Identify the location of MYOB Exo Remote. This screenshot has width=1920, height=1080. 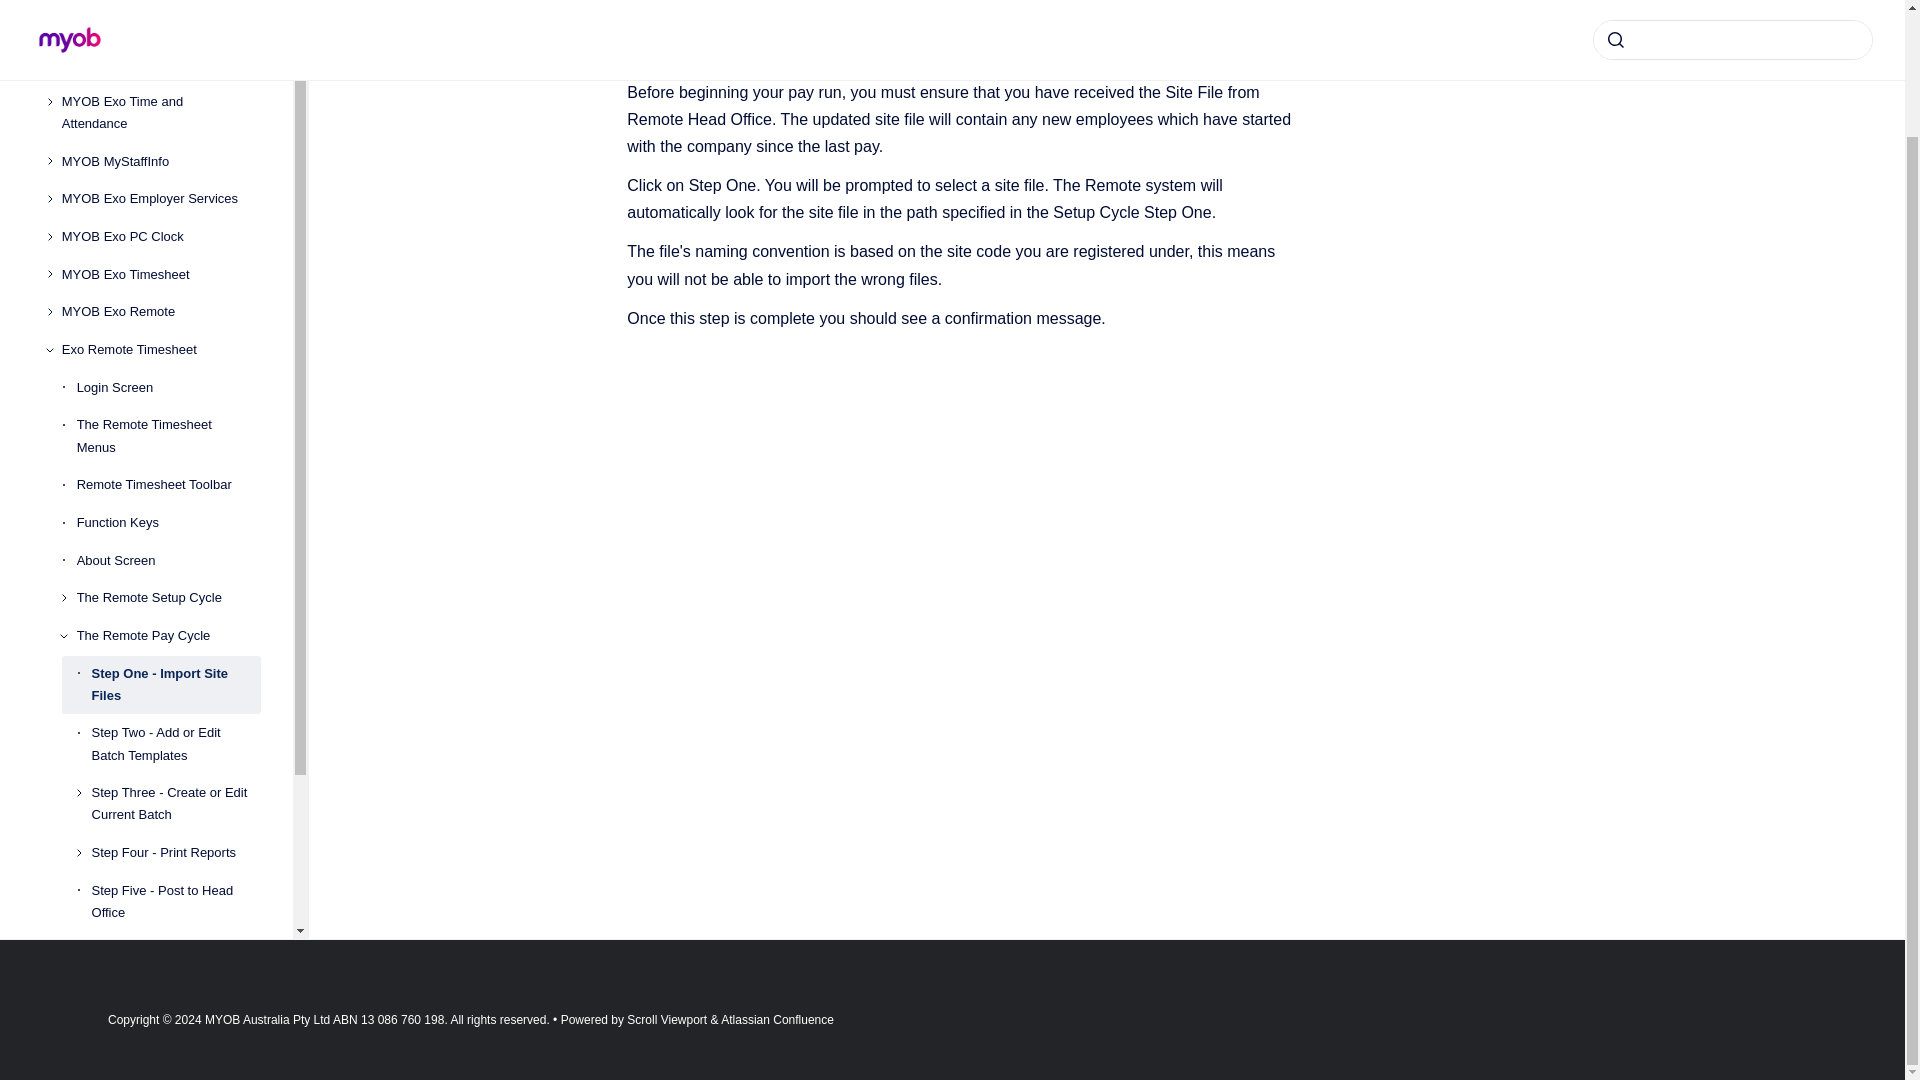
(161, 312).